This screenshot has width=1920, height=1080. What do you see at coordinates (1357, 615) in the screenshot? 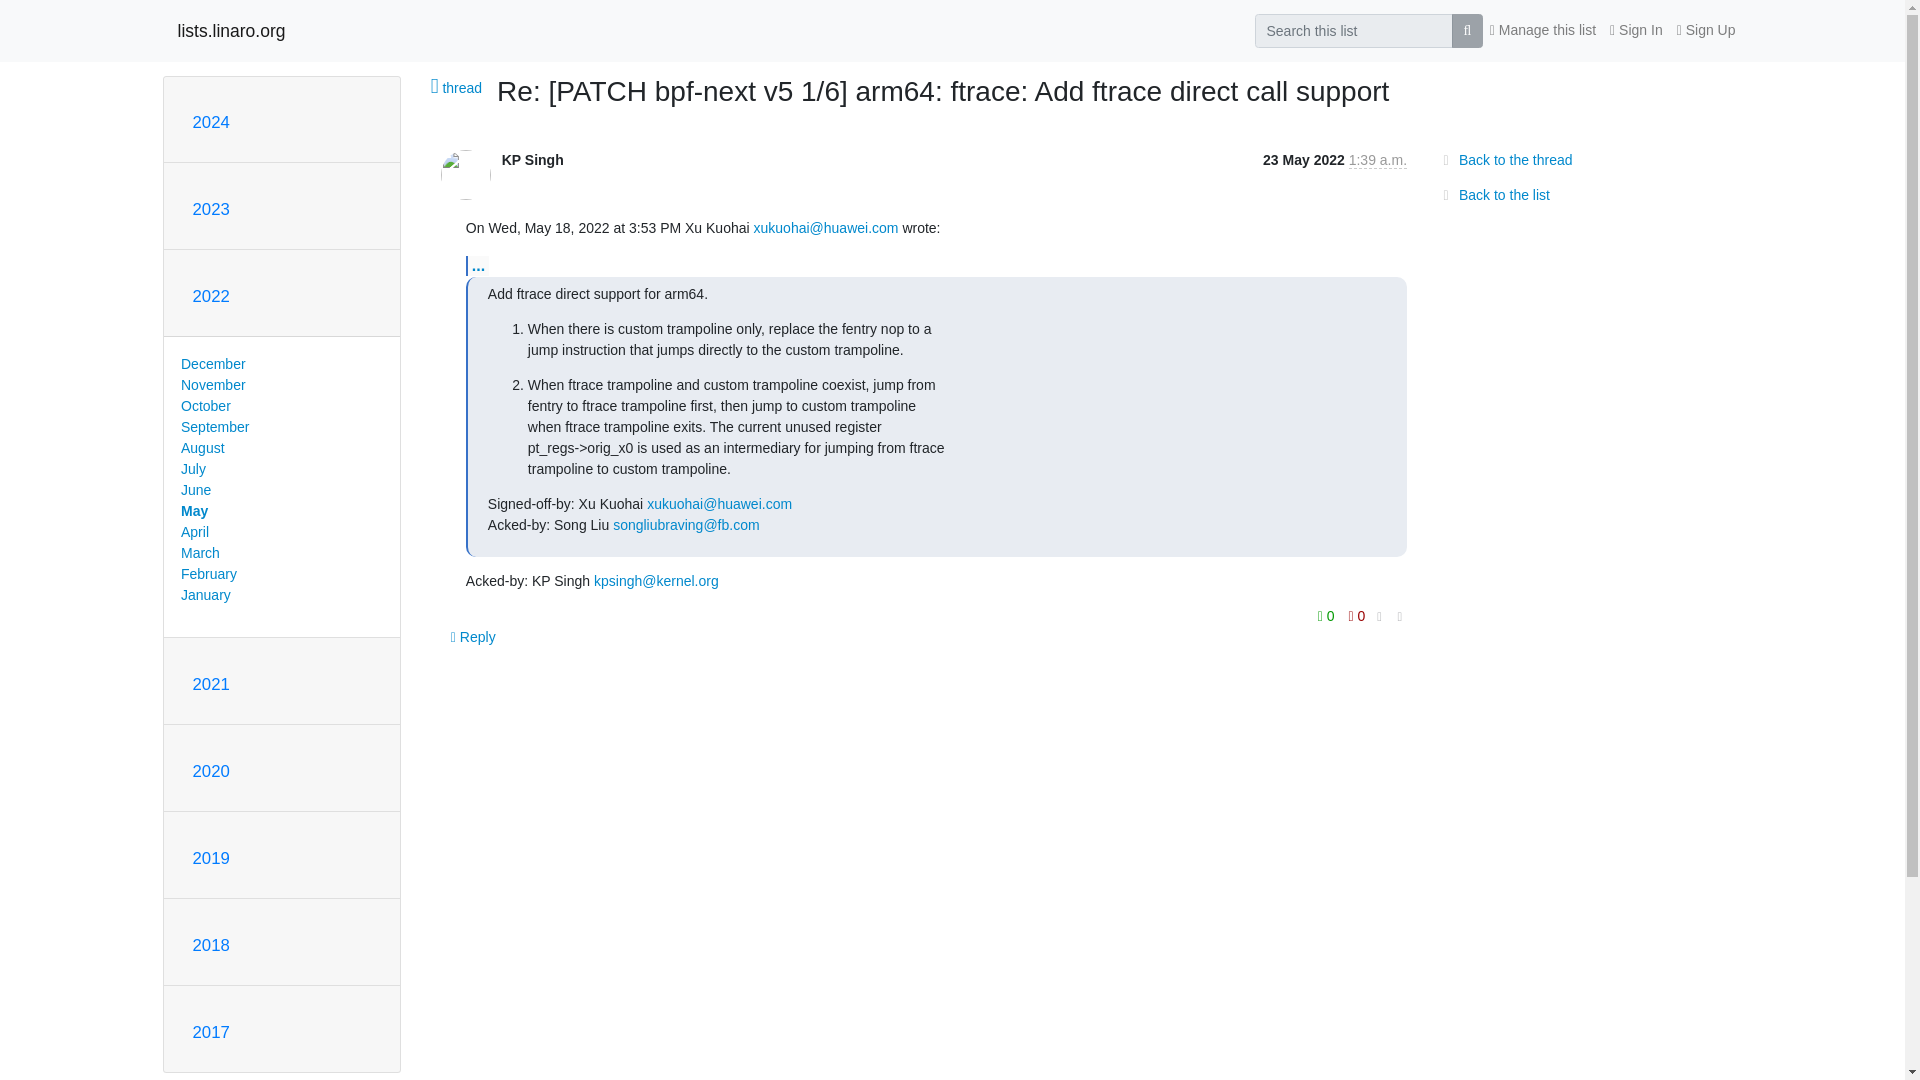
I see `You must be logged-in to vote.` at bounding box center [1357, 615].